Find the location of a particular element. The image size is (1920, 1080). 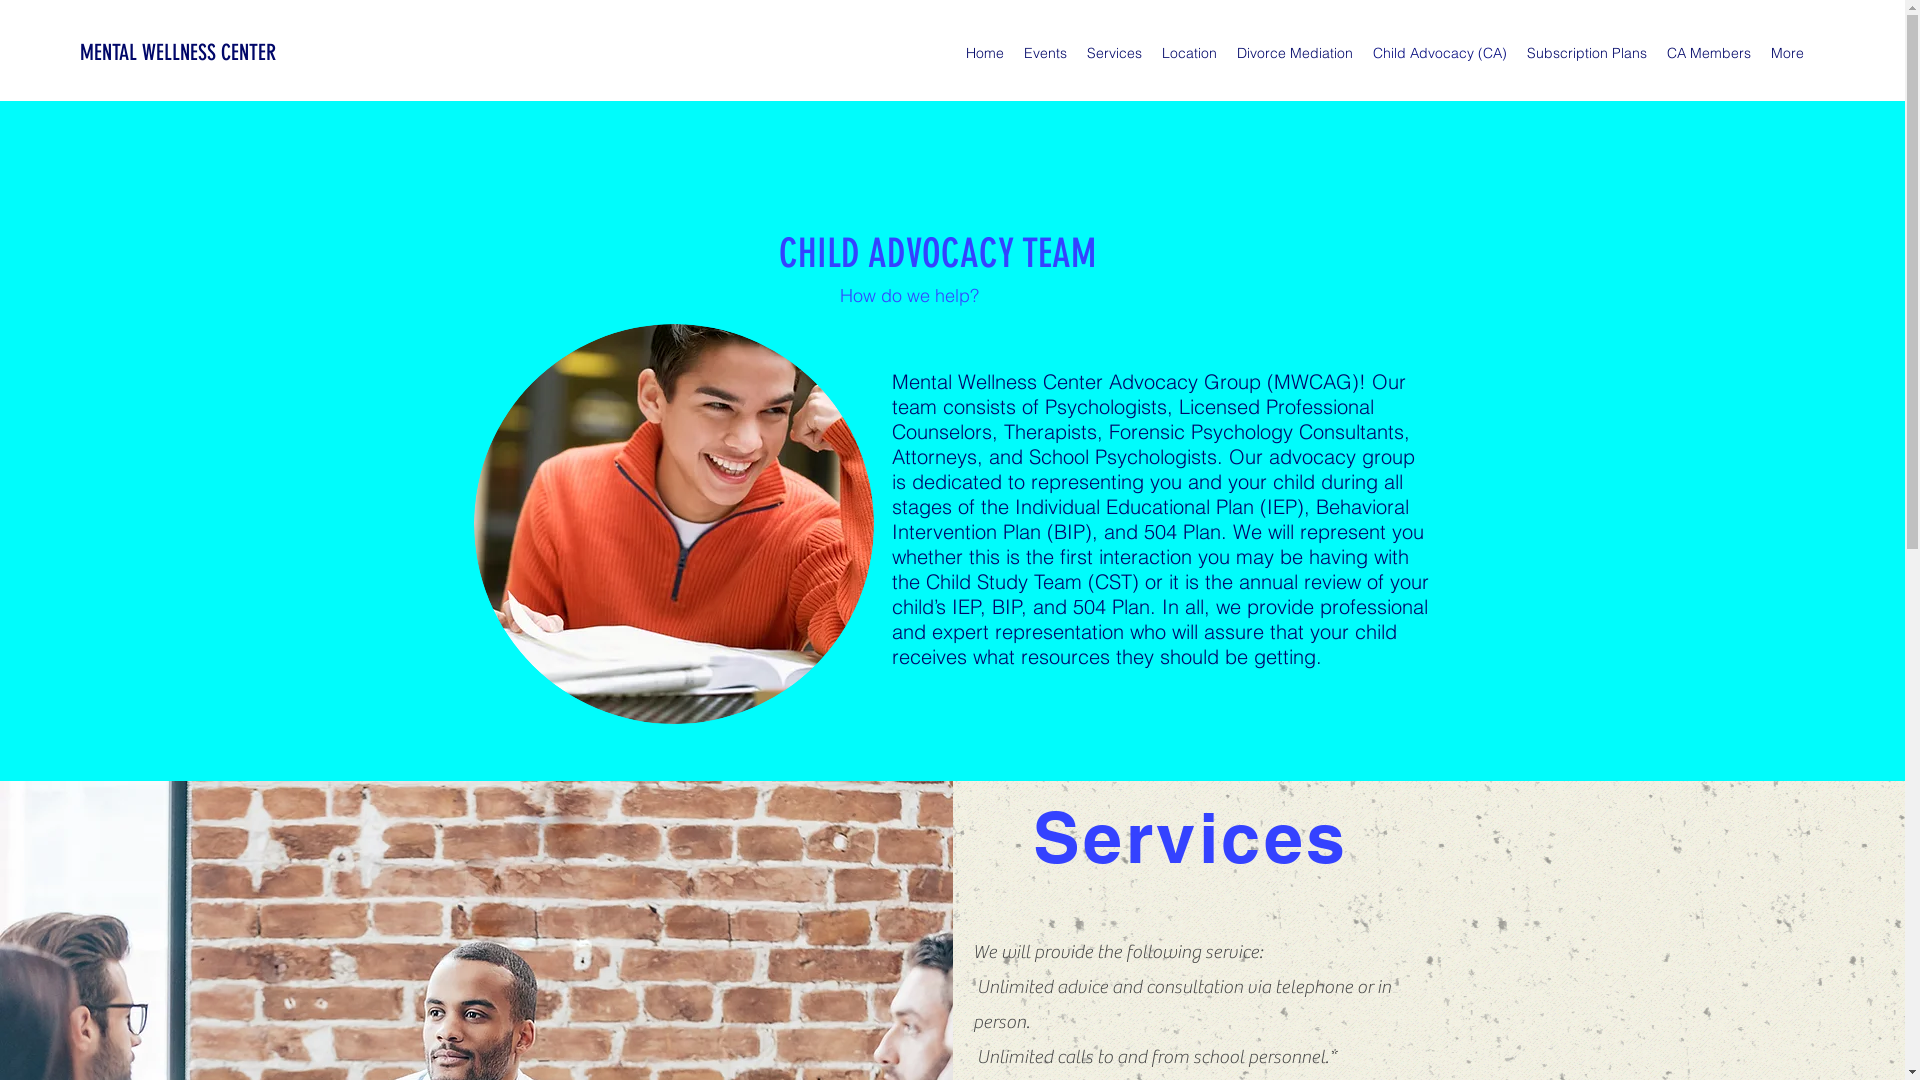

CA Members is located at coordinates (1709, 53).